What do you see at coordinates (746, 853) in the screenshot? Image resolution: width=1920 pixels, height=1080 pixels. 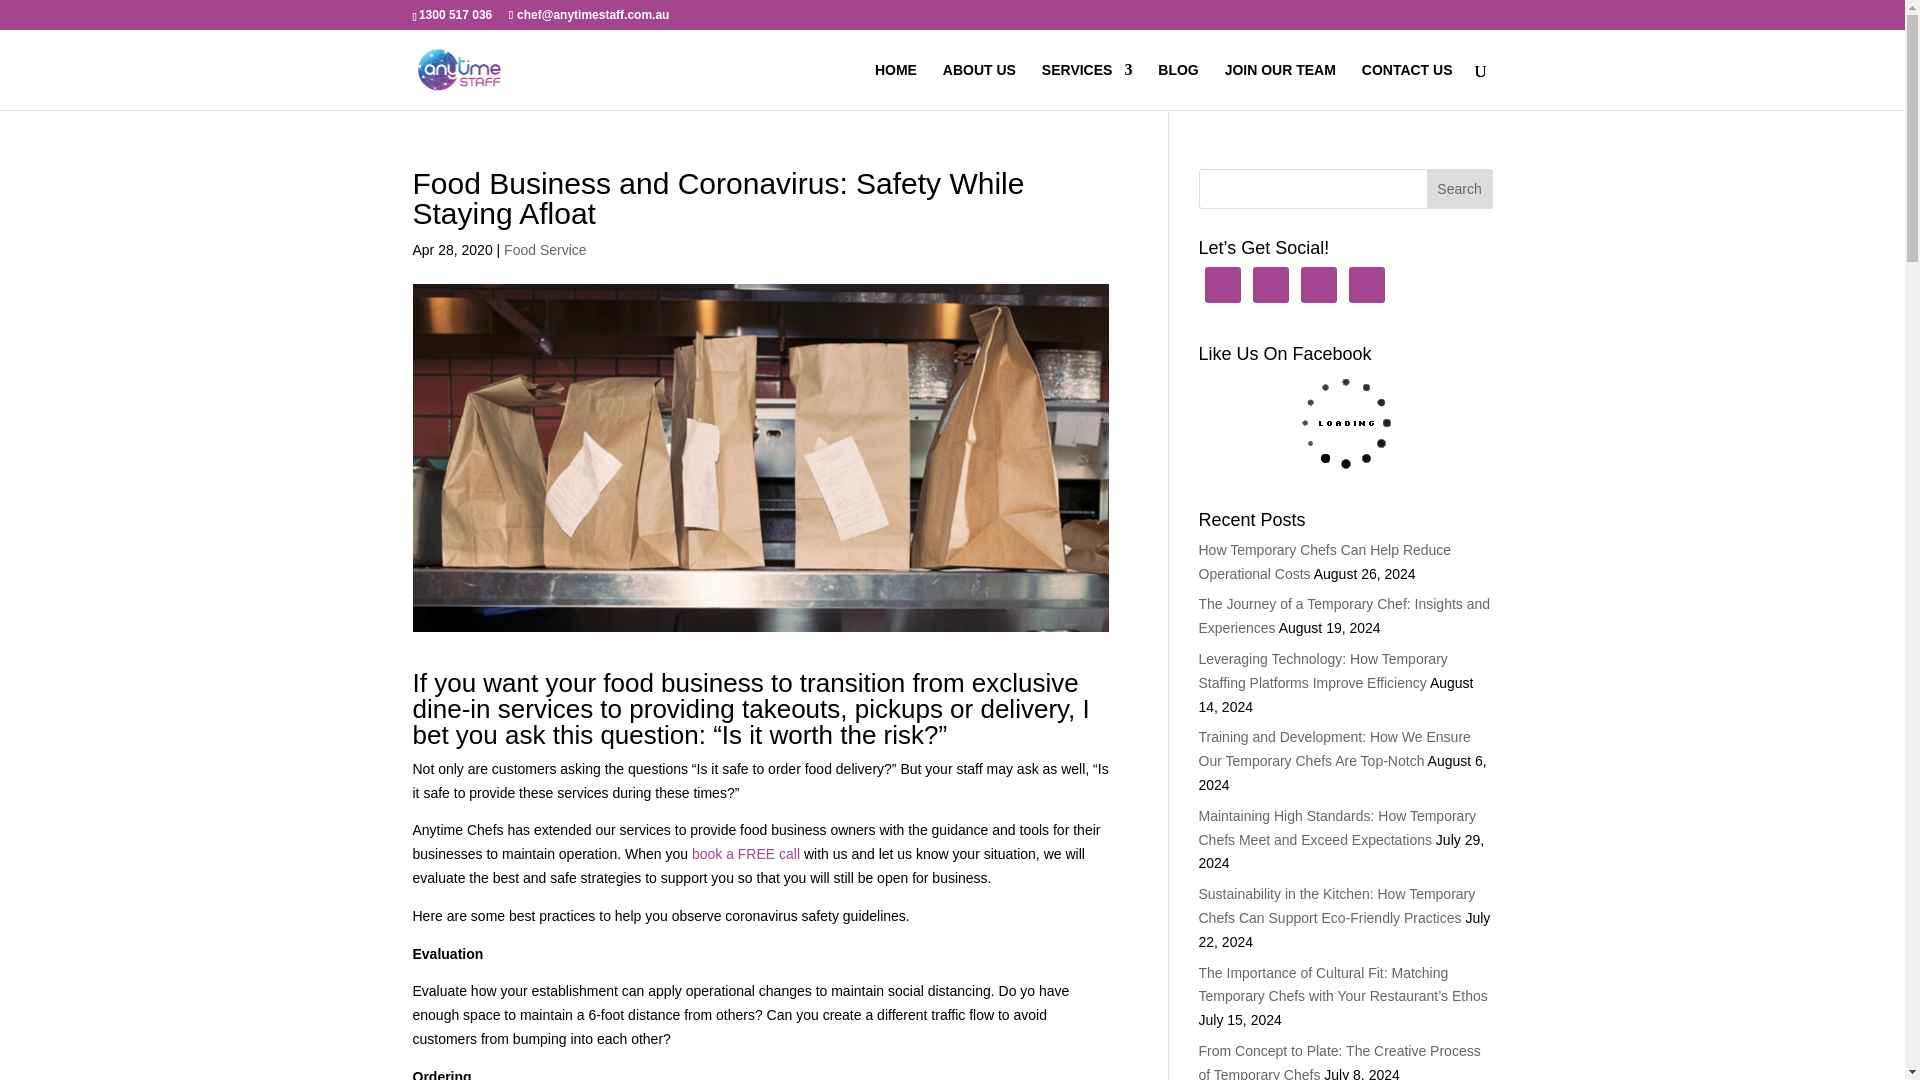 I see `book a FREE call` at bounding box center [746, 853].